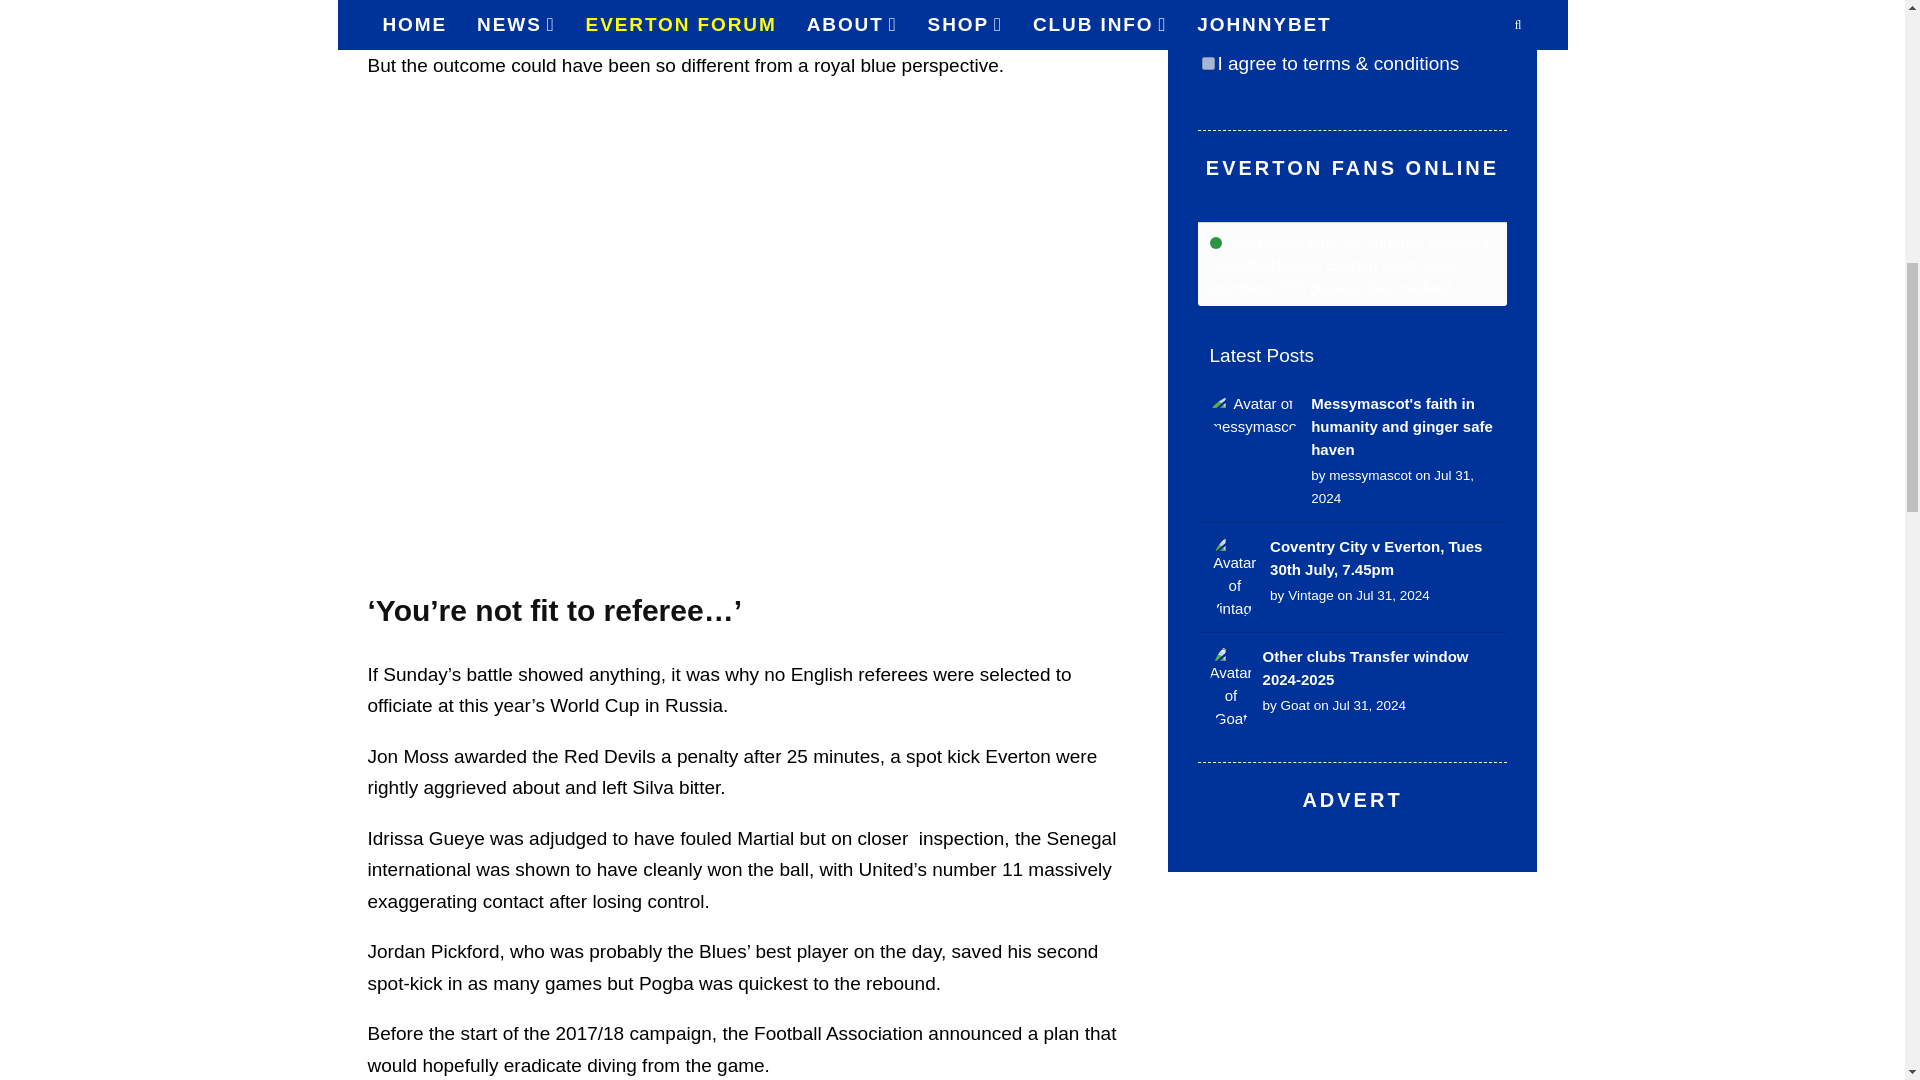  What do you see at coordinates (1242, 20) in the screenshot?
I see `Subscribe` at bounding box center [1242, 20].